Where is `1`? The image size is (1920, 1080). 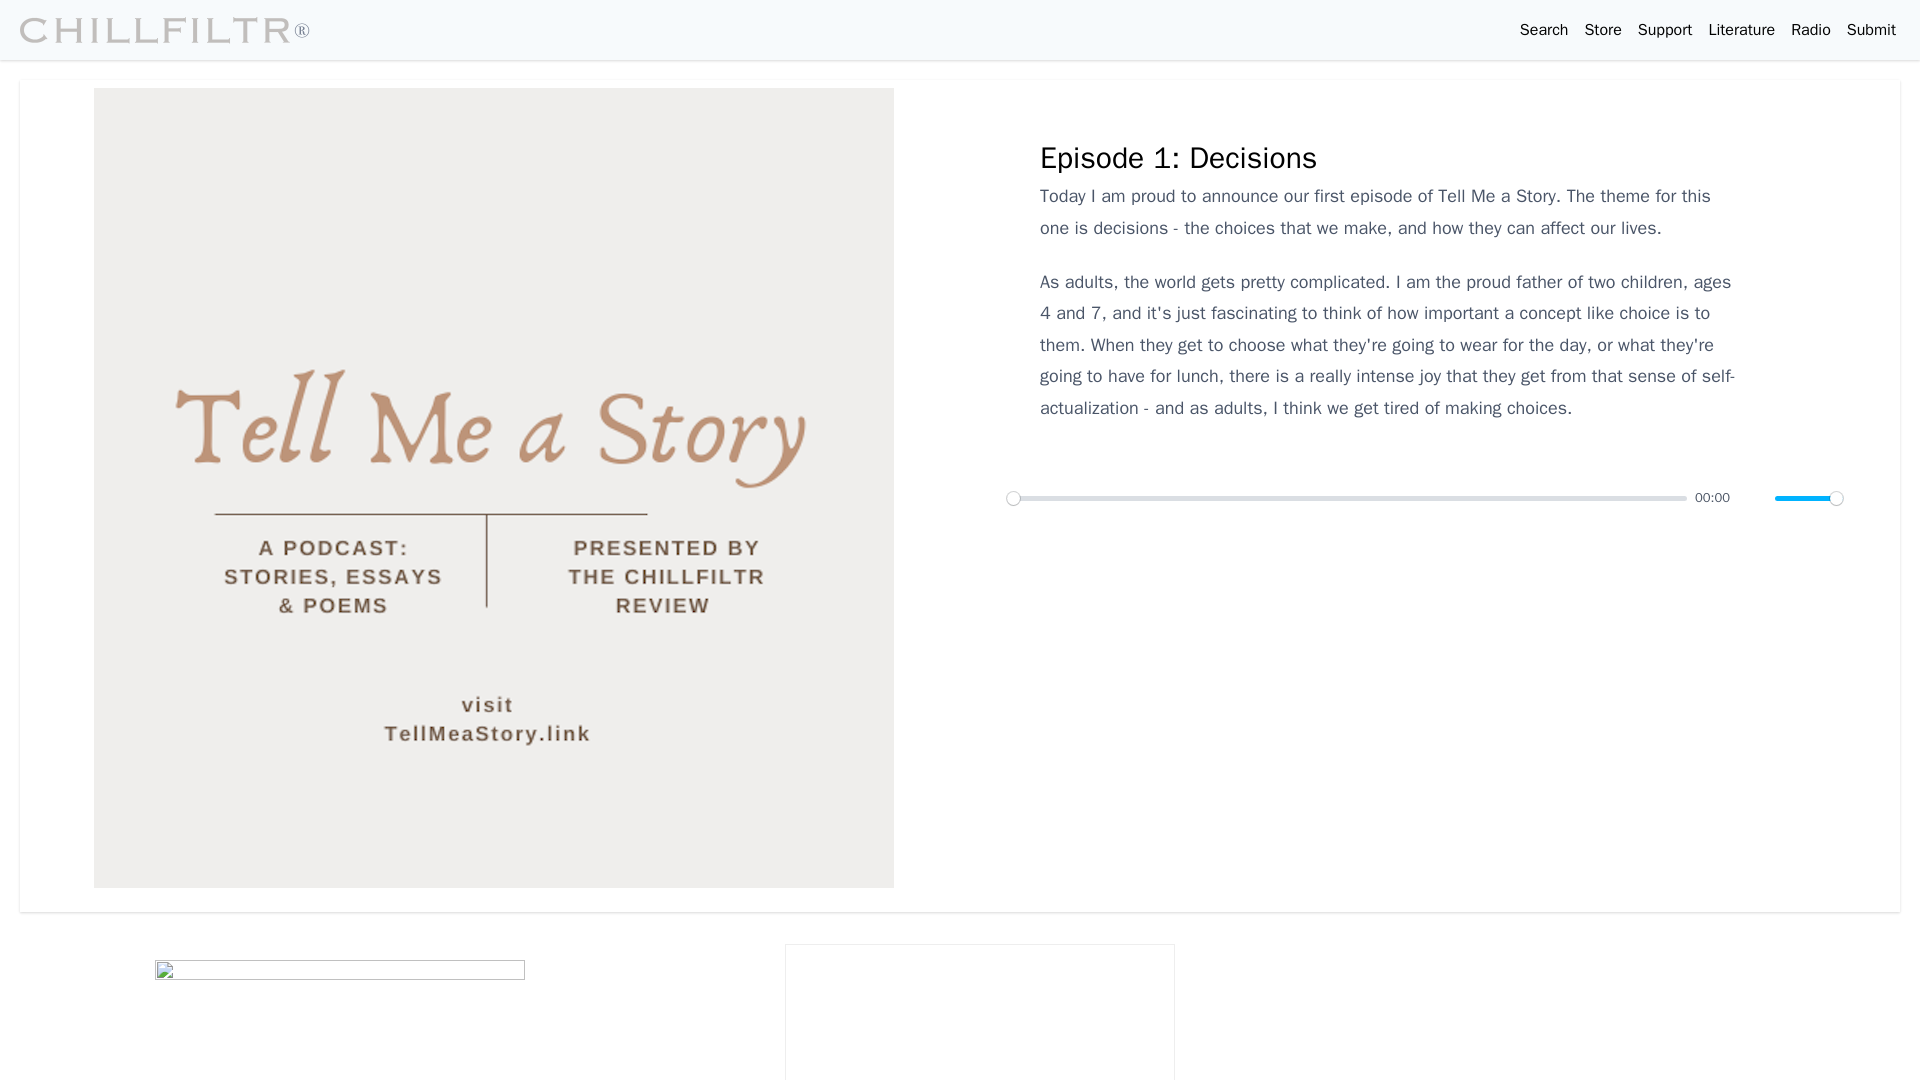 1 is located at coordinates (1808, 497).